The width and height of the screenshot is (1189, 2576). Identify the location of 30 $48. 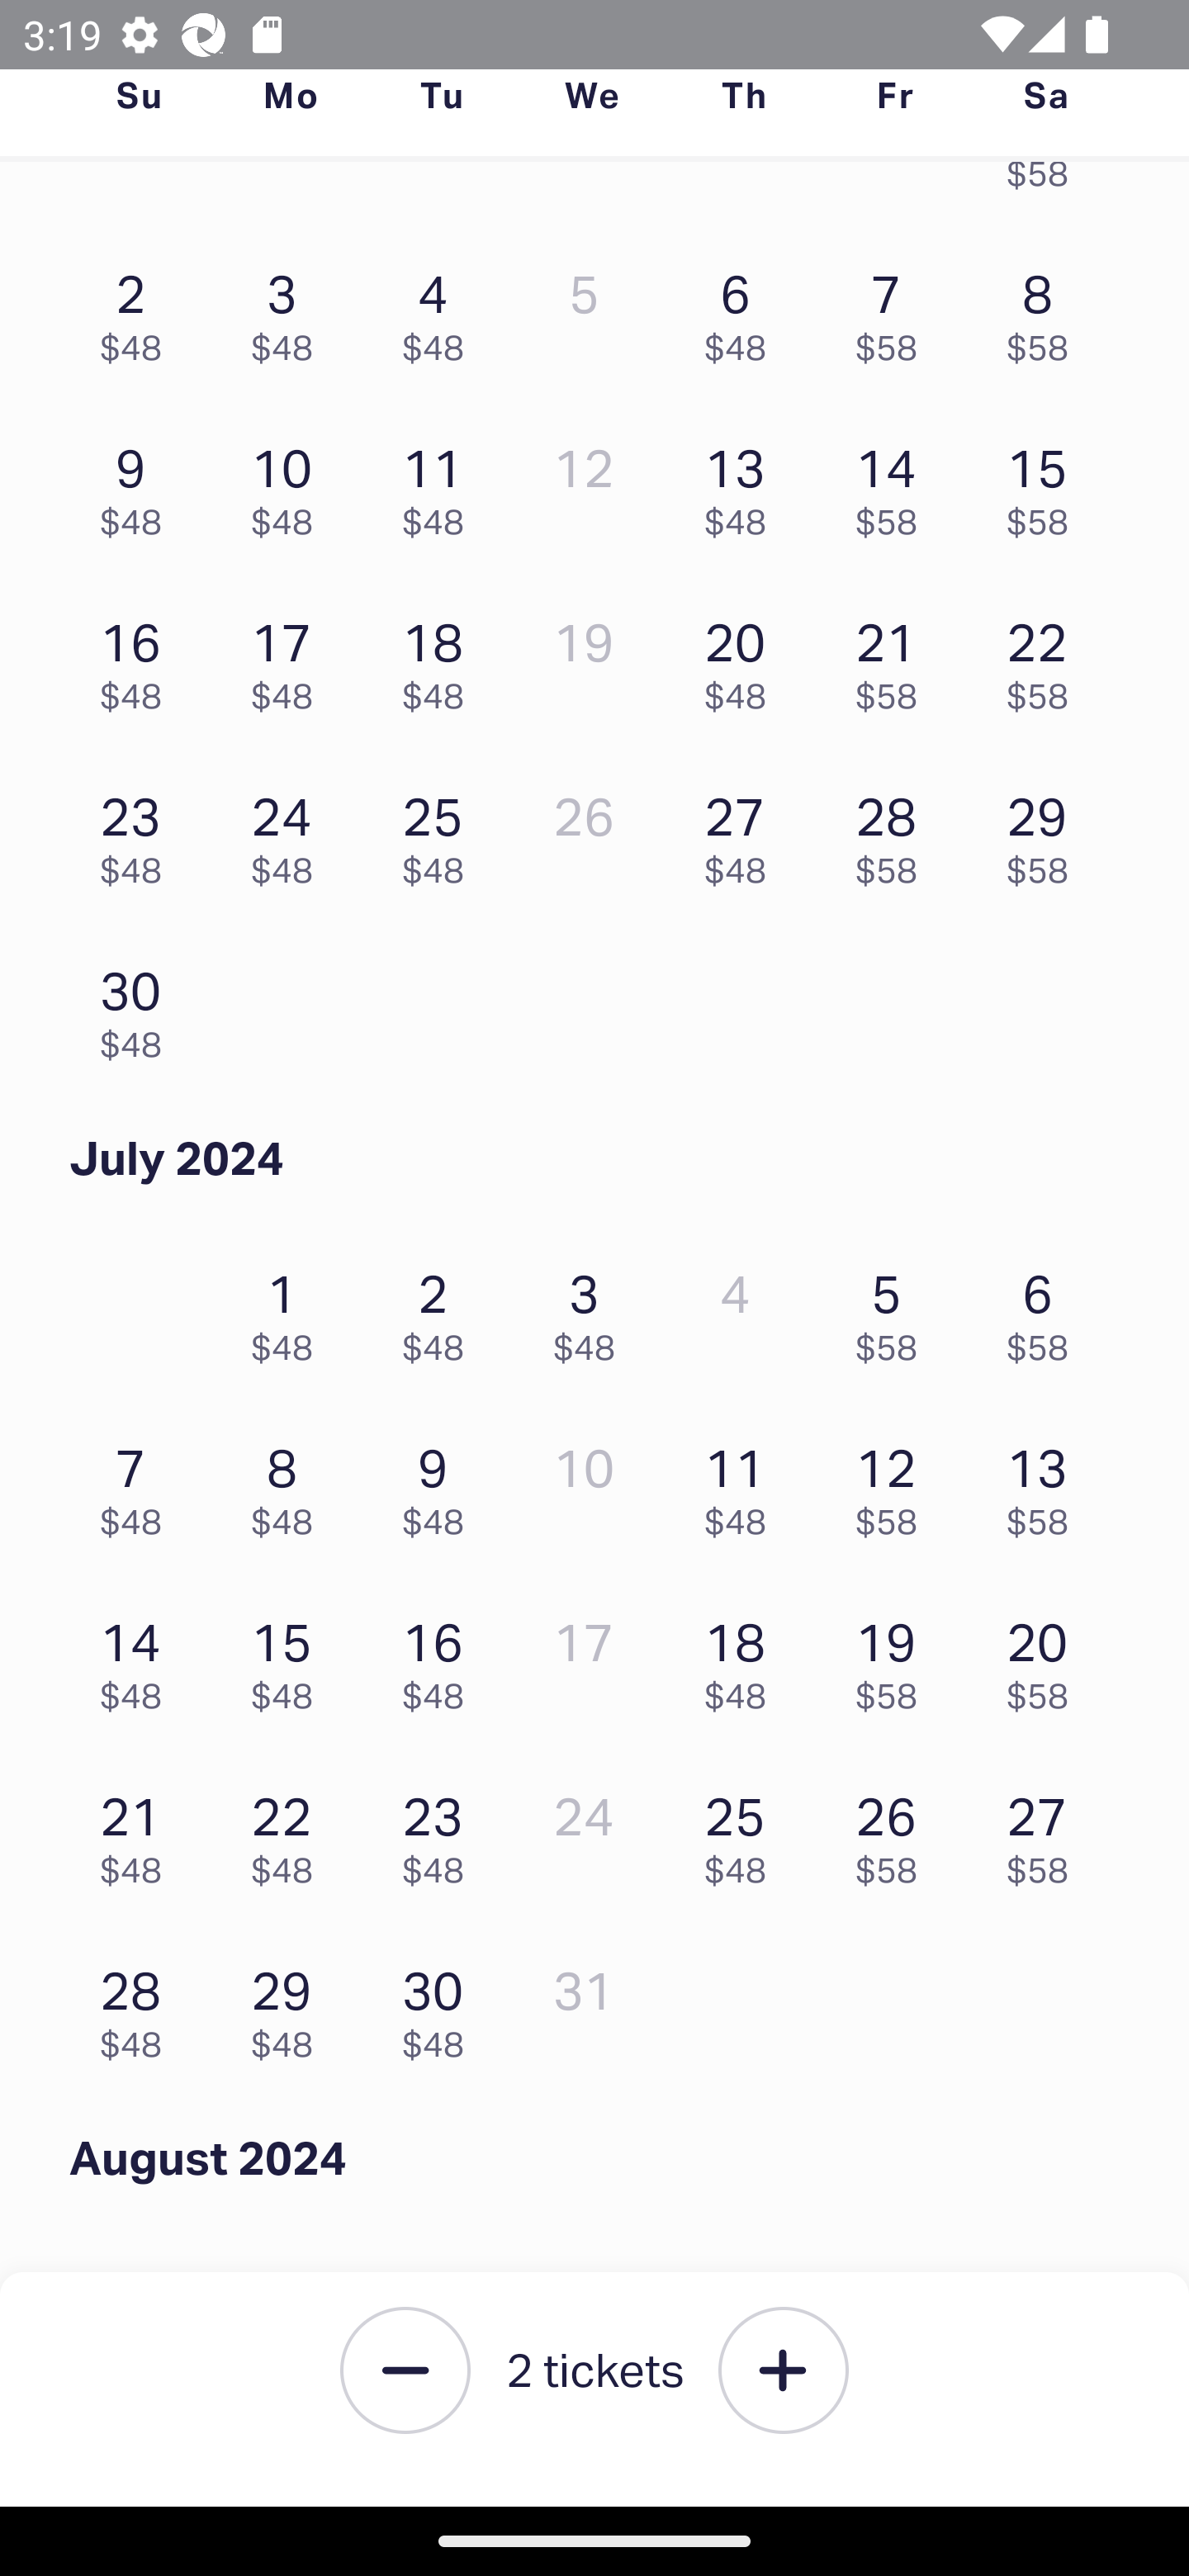
(139, 1006).